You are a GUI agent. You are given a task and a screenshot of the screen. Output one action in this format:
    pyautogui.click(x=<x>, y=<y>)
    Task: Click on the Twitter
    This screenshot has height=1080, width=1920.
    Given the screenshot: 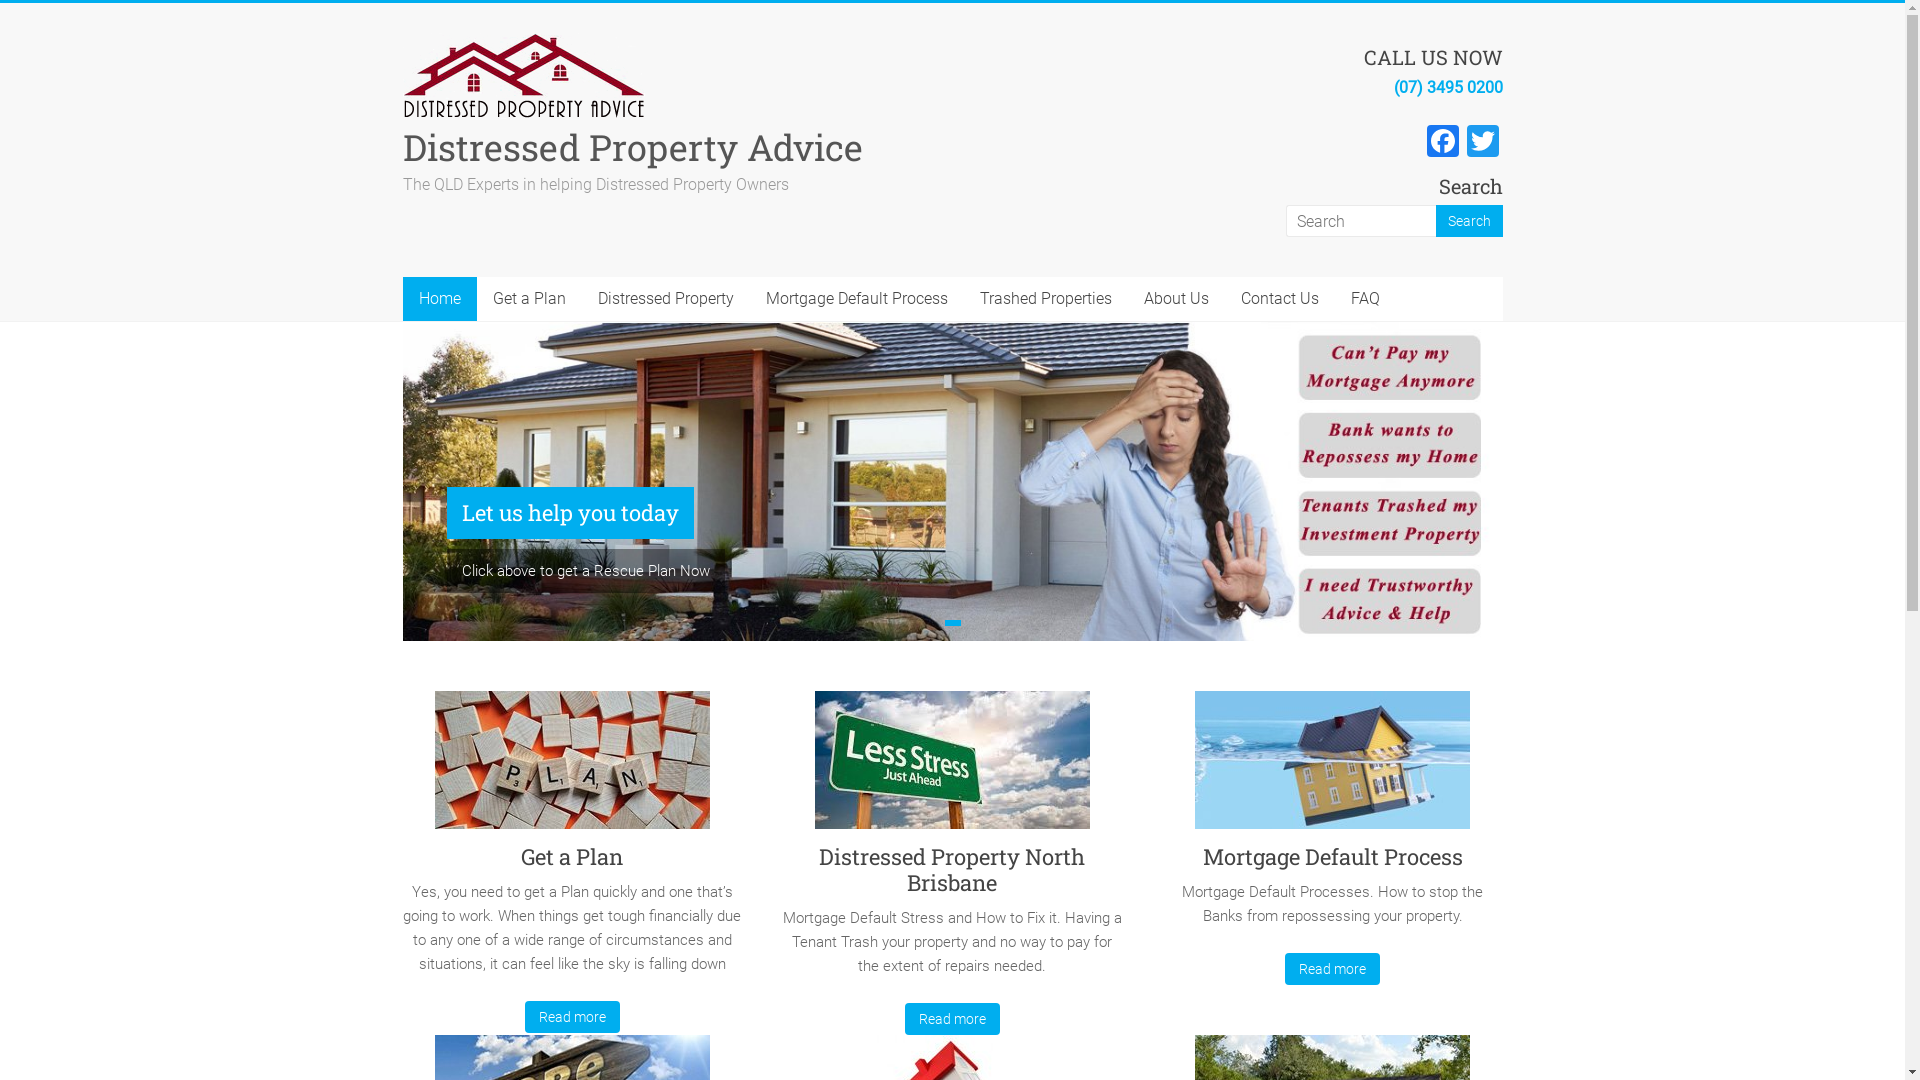 What is the action you would take?
    pyautogui.click(x=1482, y=144)
    